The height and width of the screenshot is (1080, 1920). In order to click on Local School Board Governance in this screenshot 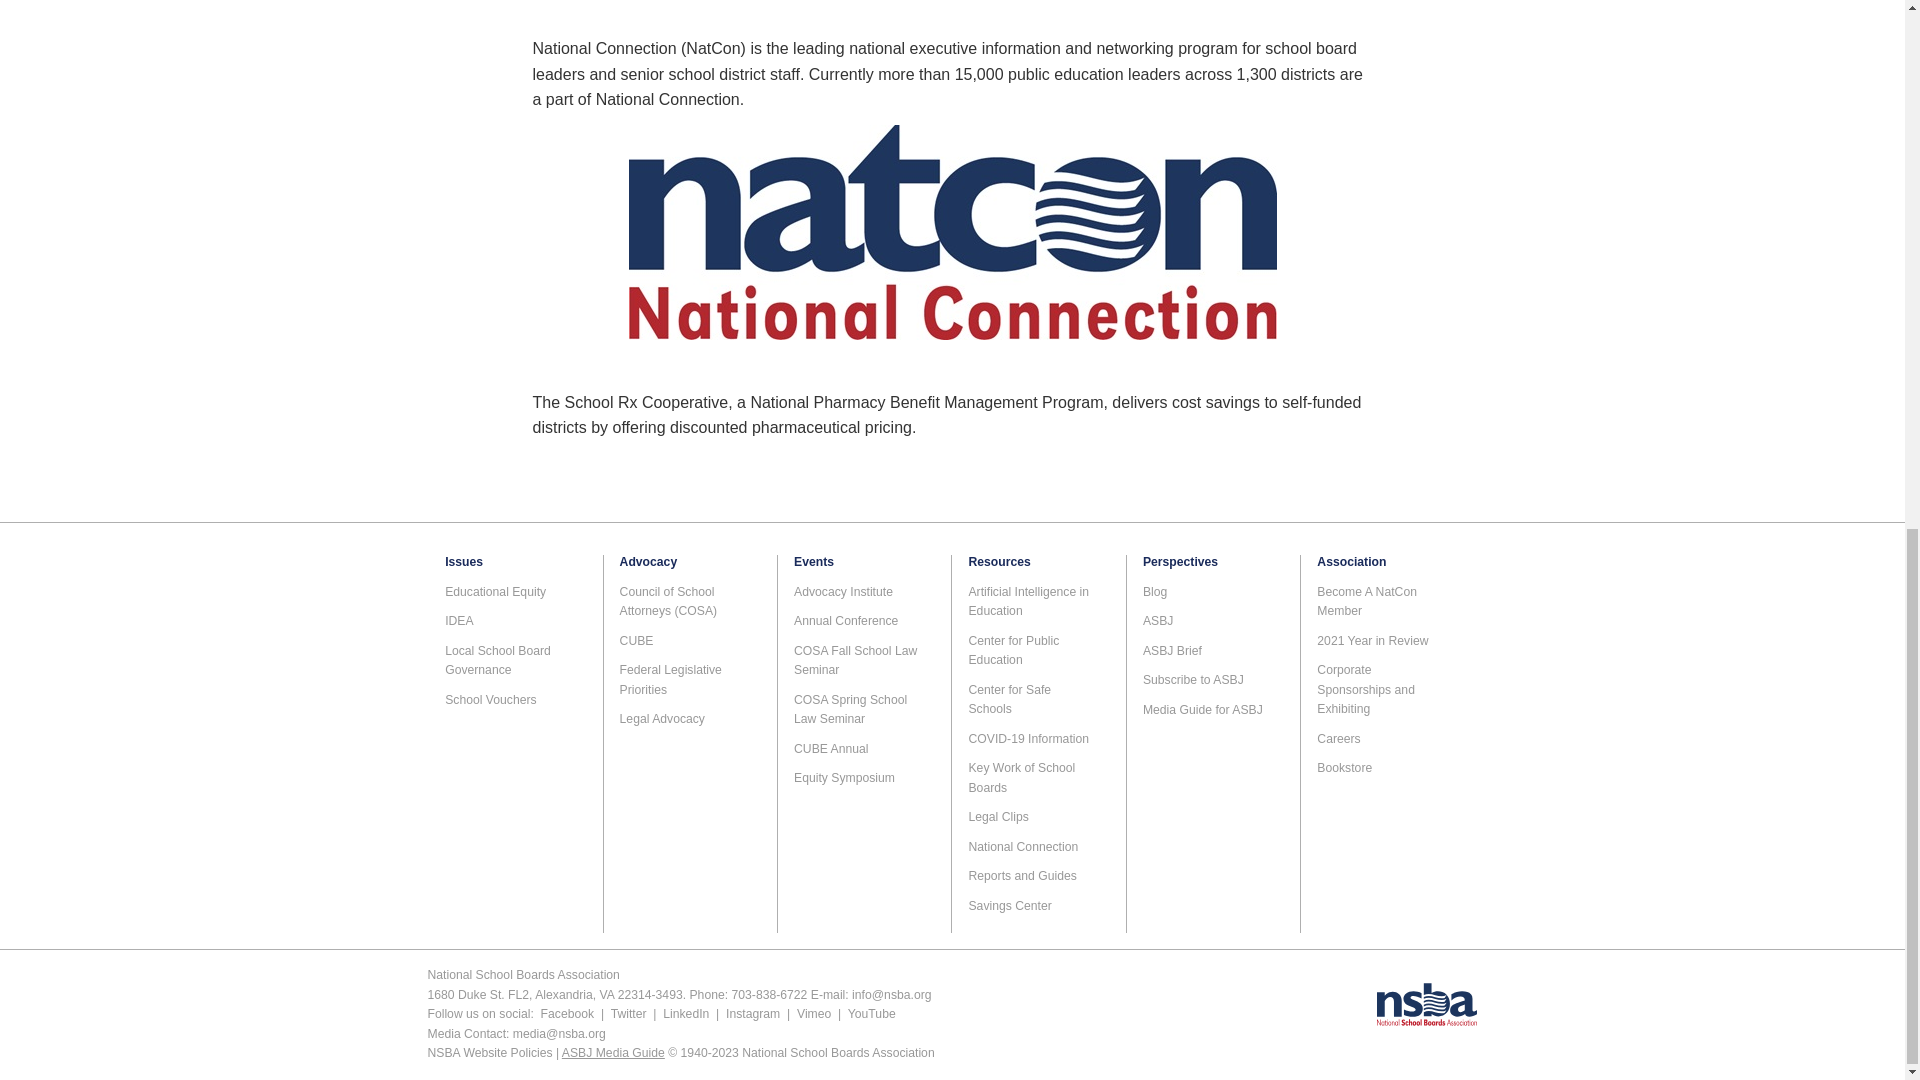, I will do `click(498, 660)`.